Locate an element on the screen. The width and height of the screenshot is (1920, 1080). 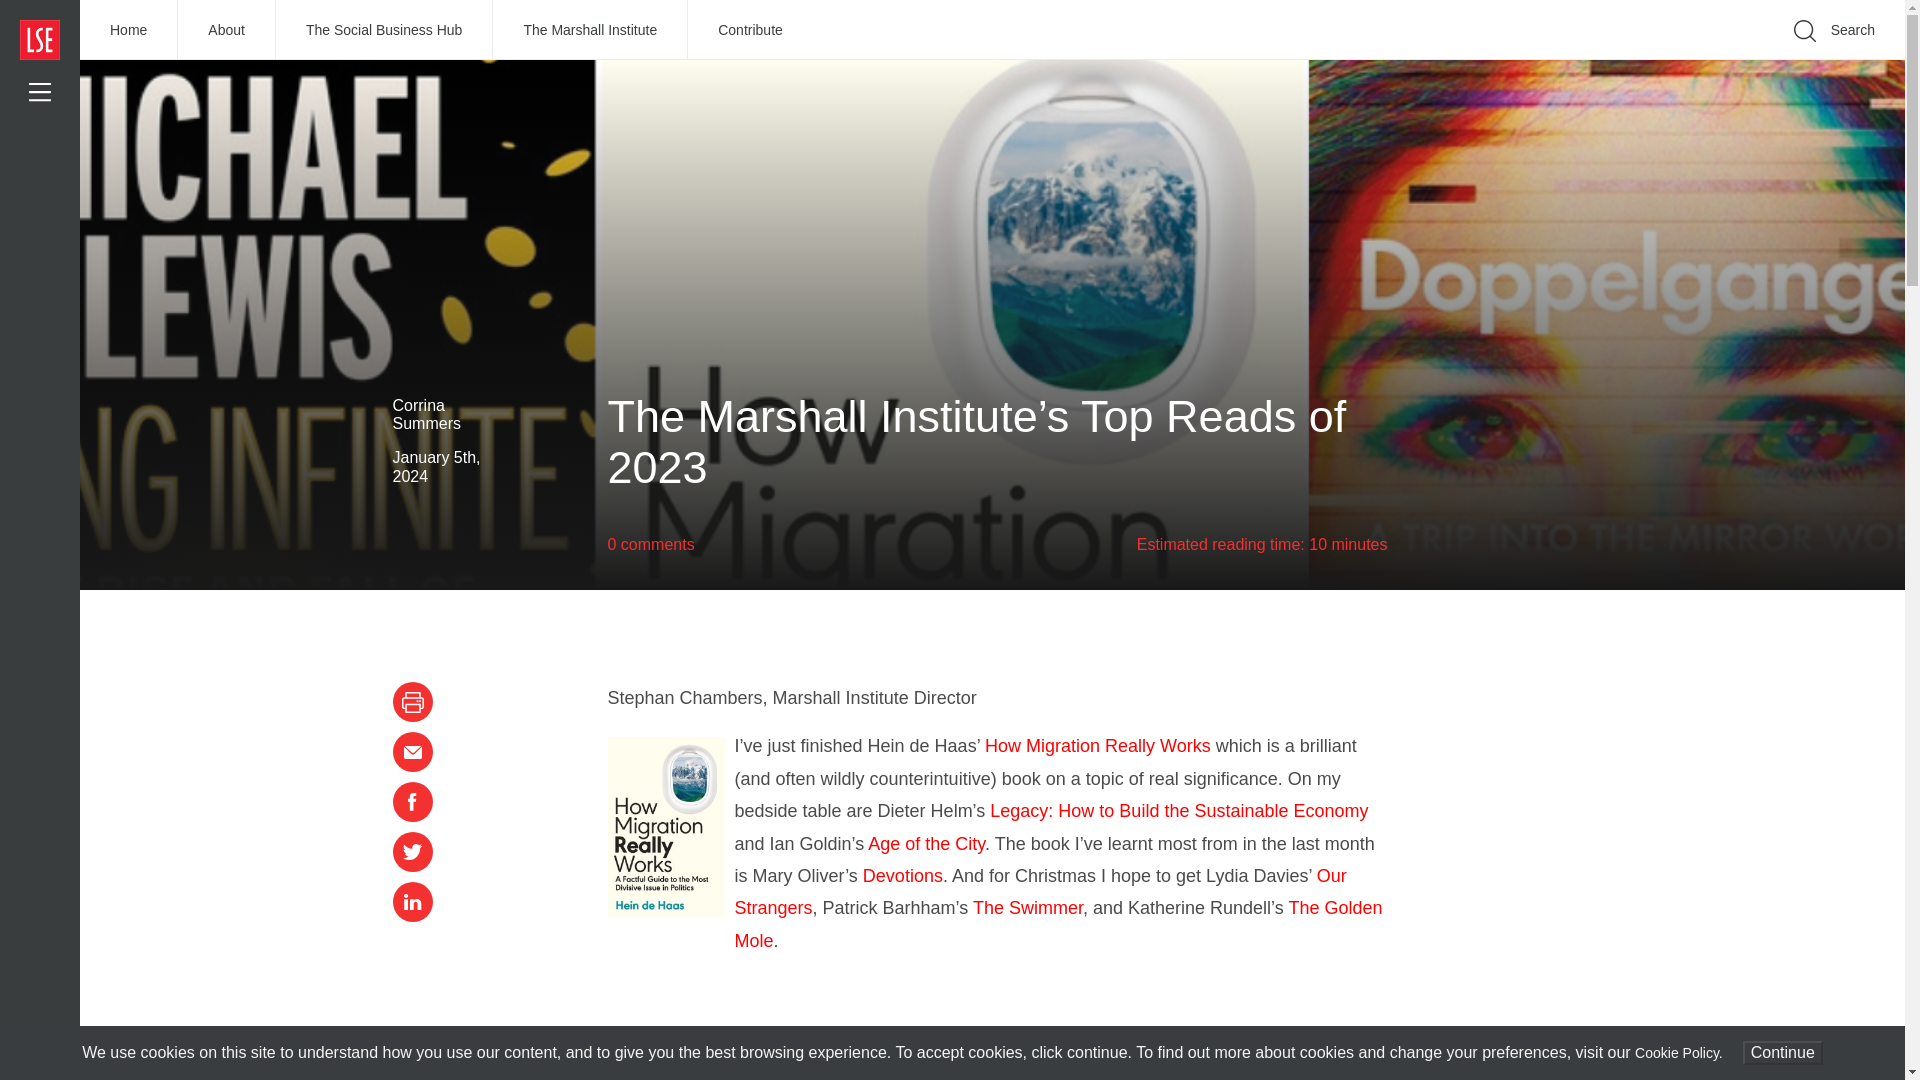
Age of the City is located at coordinates (924, 844).